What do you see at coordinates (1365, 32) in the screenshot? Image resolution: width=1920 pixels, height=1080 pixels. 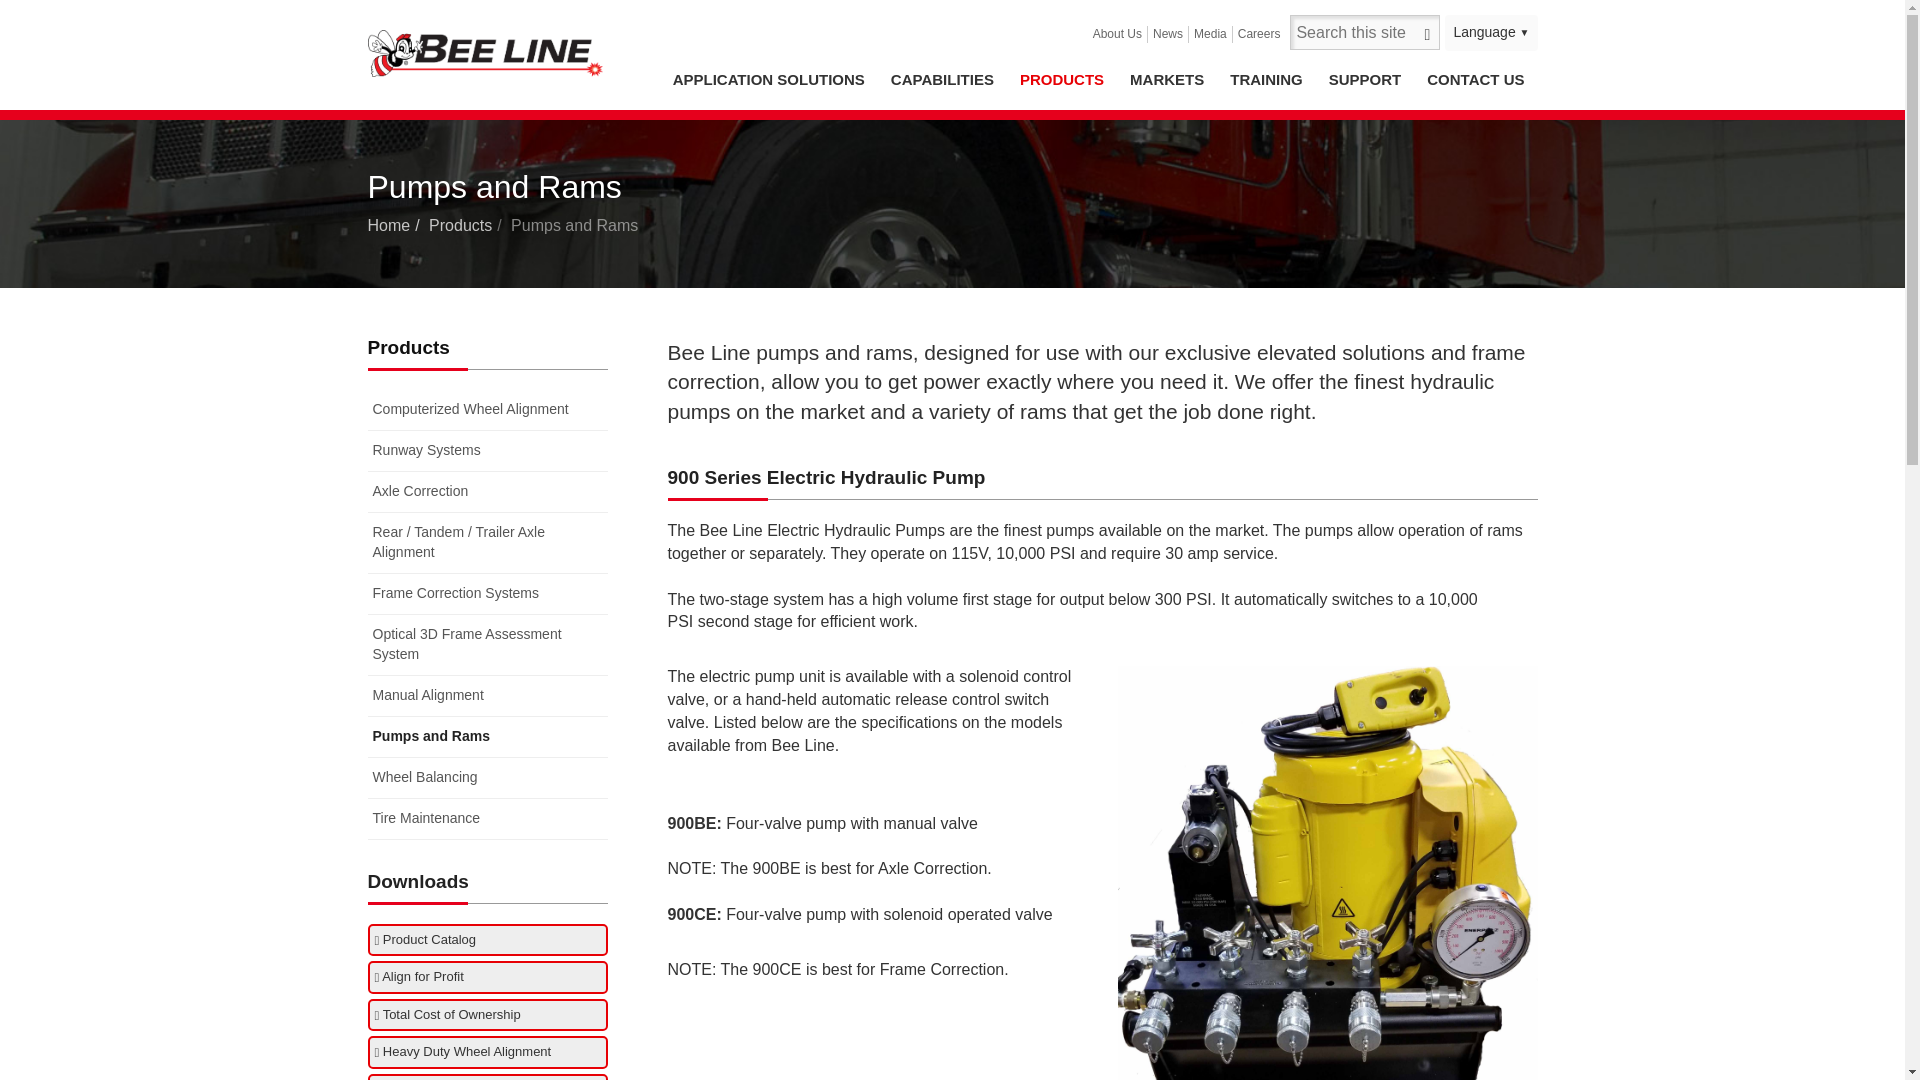 I see `Search this site` at bounding box center [1365, 32].